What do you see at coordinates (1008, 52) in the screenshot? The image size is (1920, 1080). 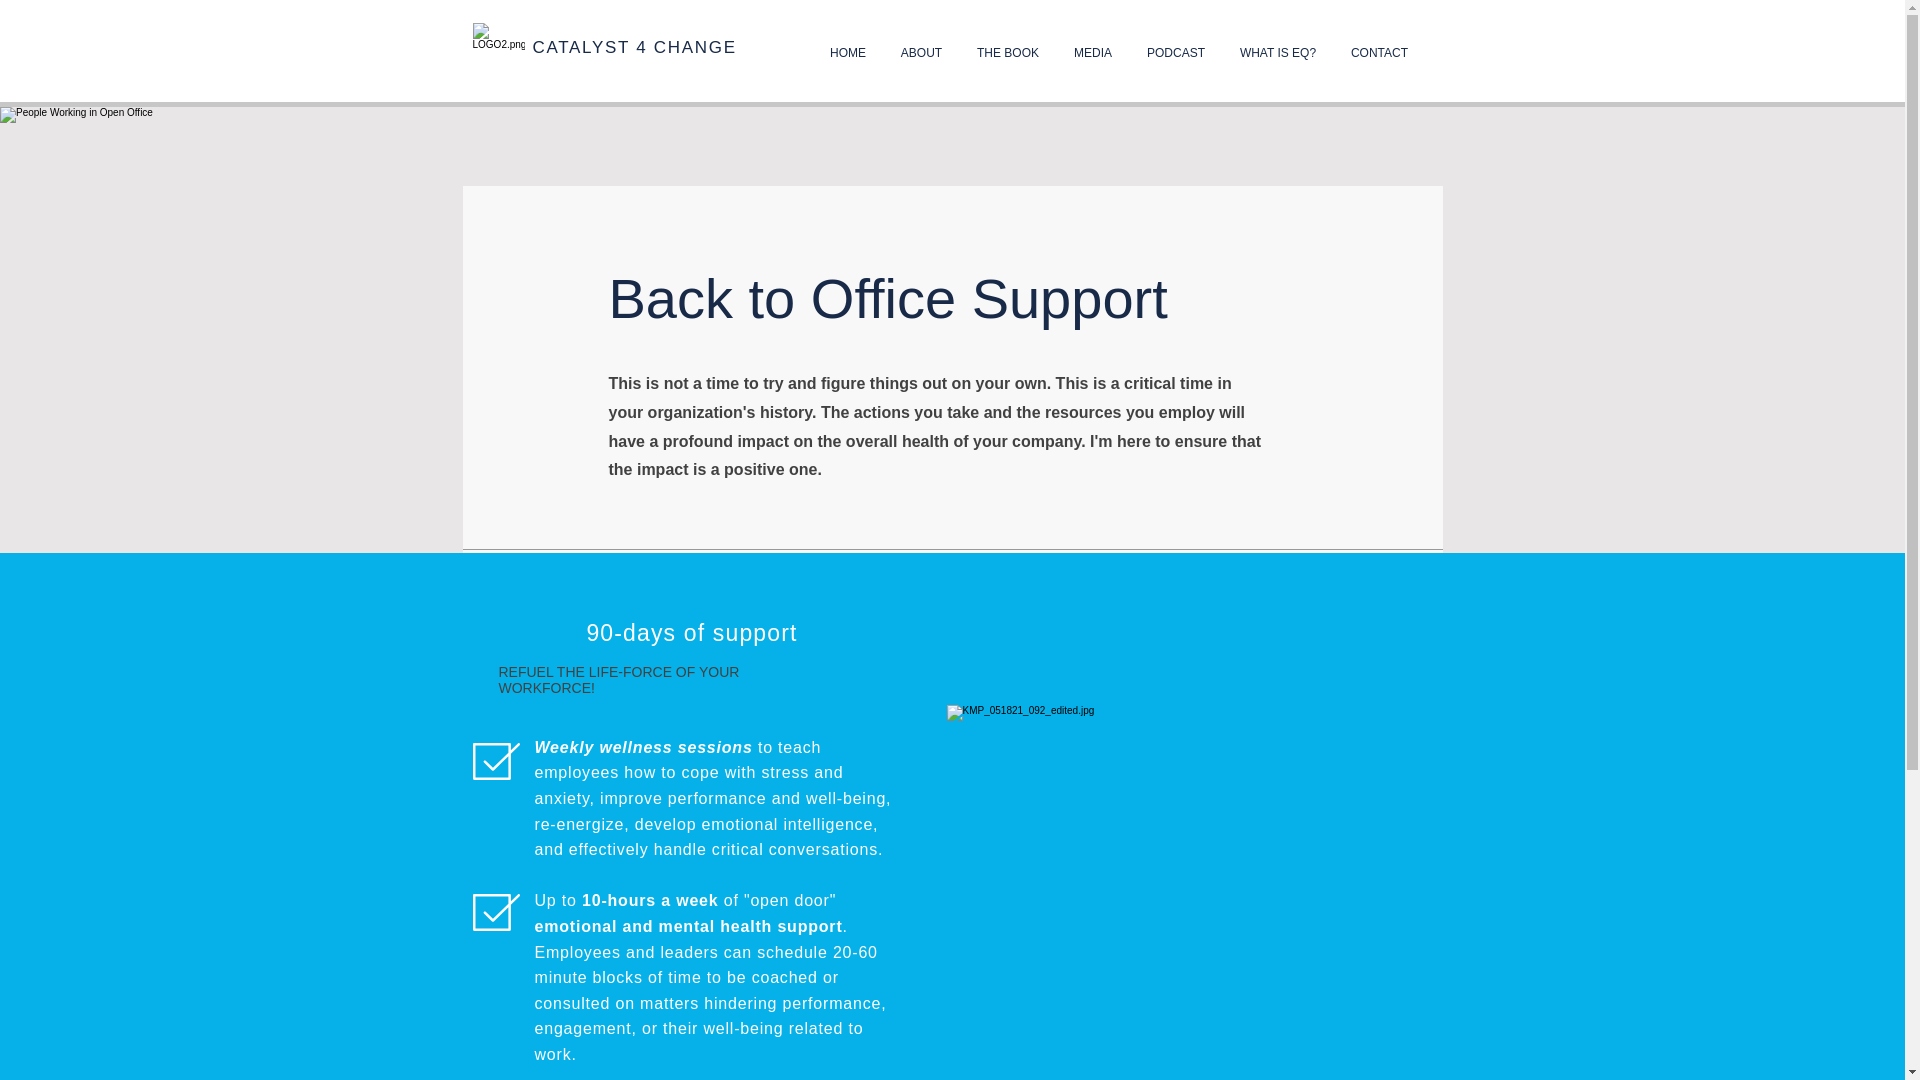 I see `THE BOOK` at bounding box center [1008, 52].